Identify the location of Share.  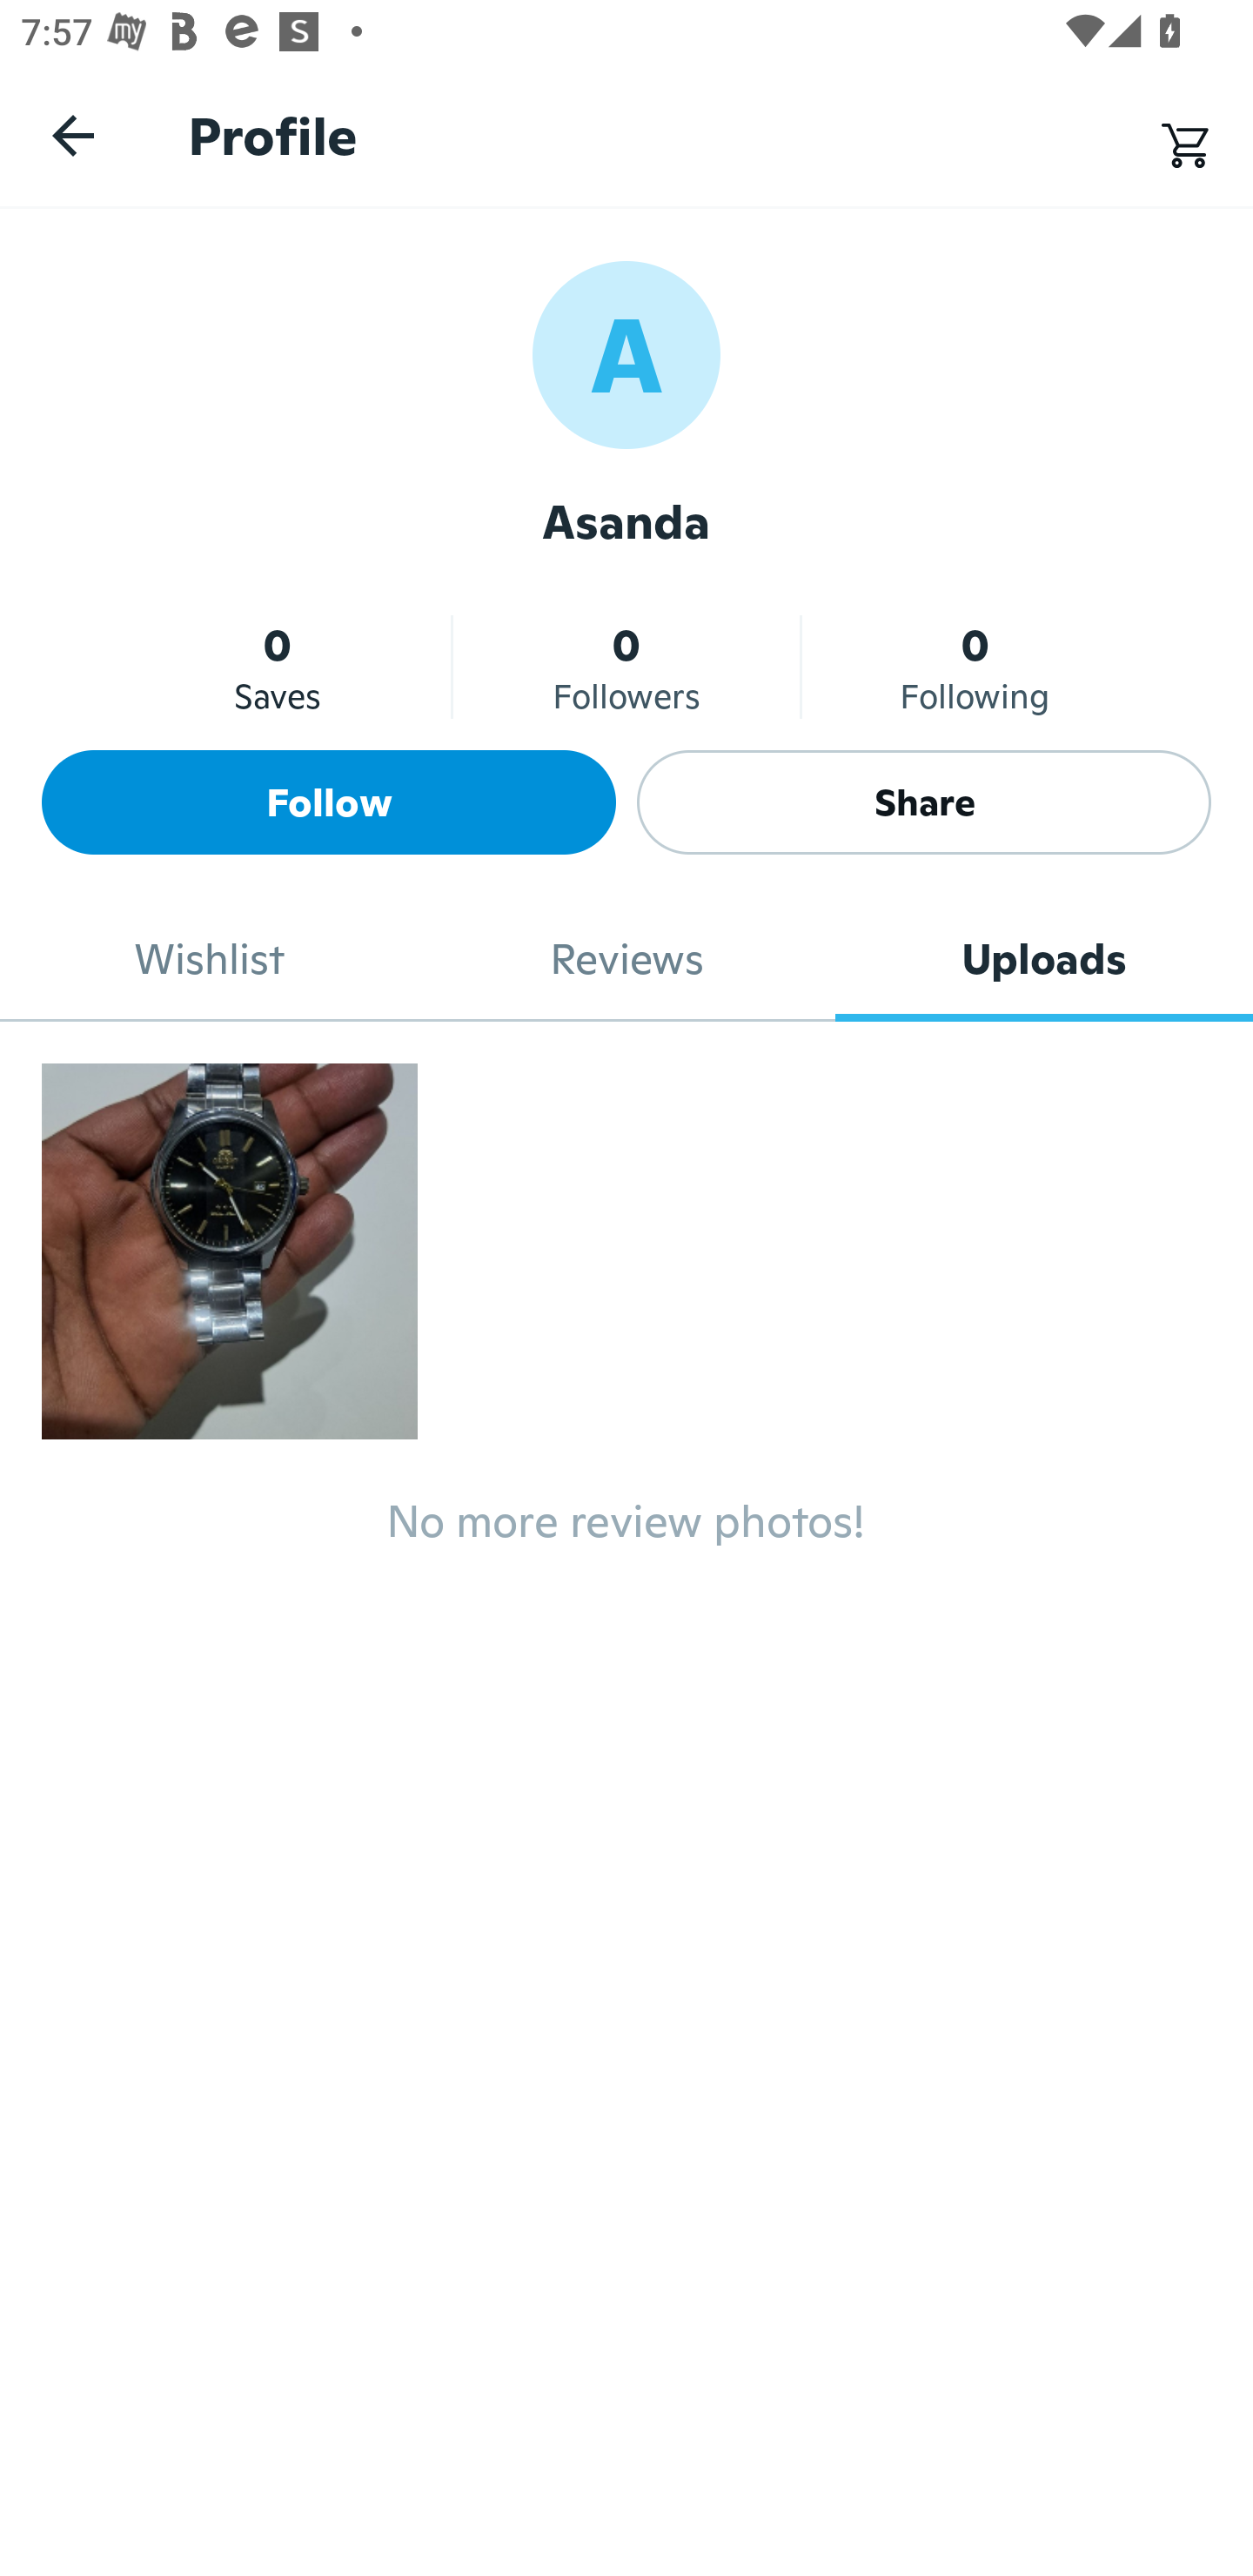
(924, 802).